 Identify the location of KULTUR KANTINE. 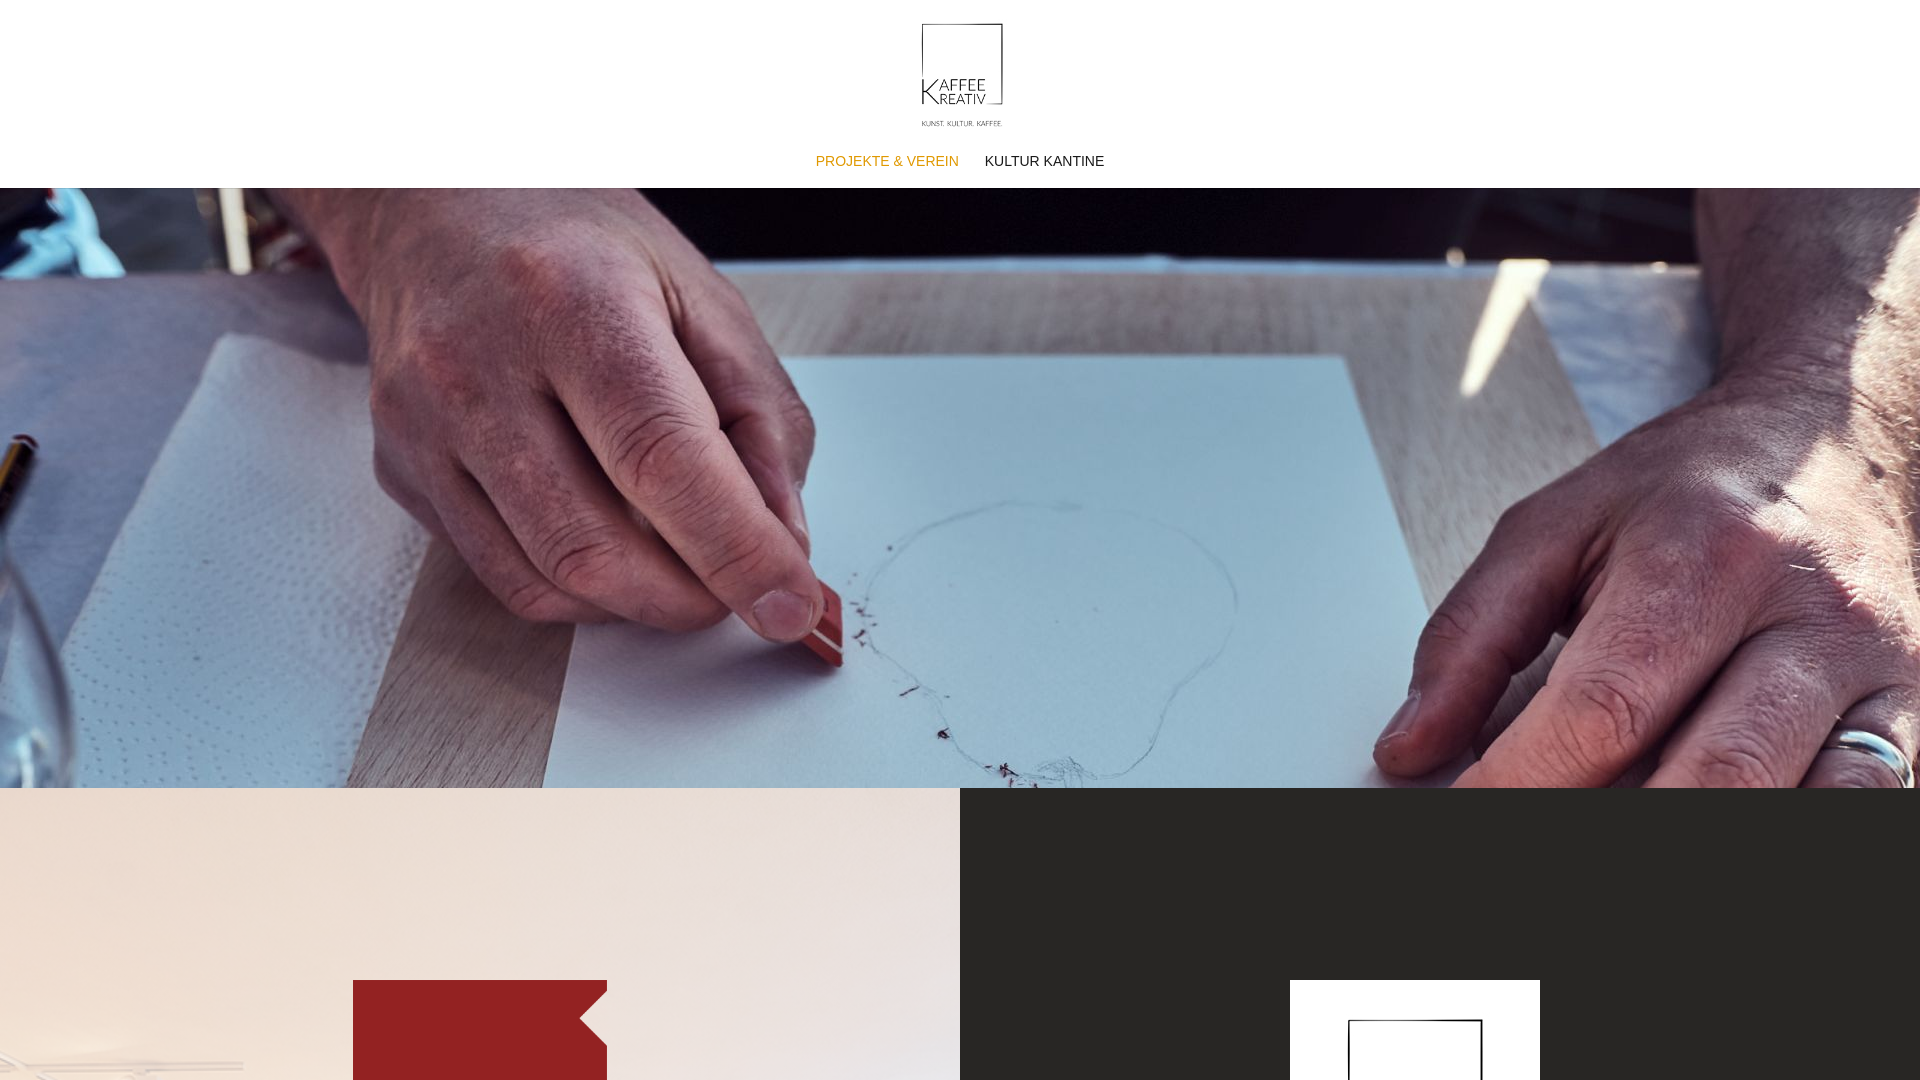
(1045, 171).